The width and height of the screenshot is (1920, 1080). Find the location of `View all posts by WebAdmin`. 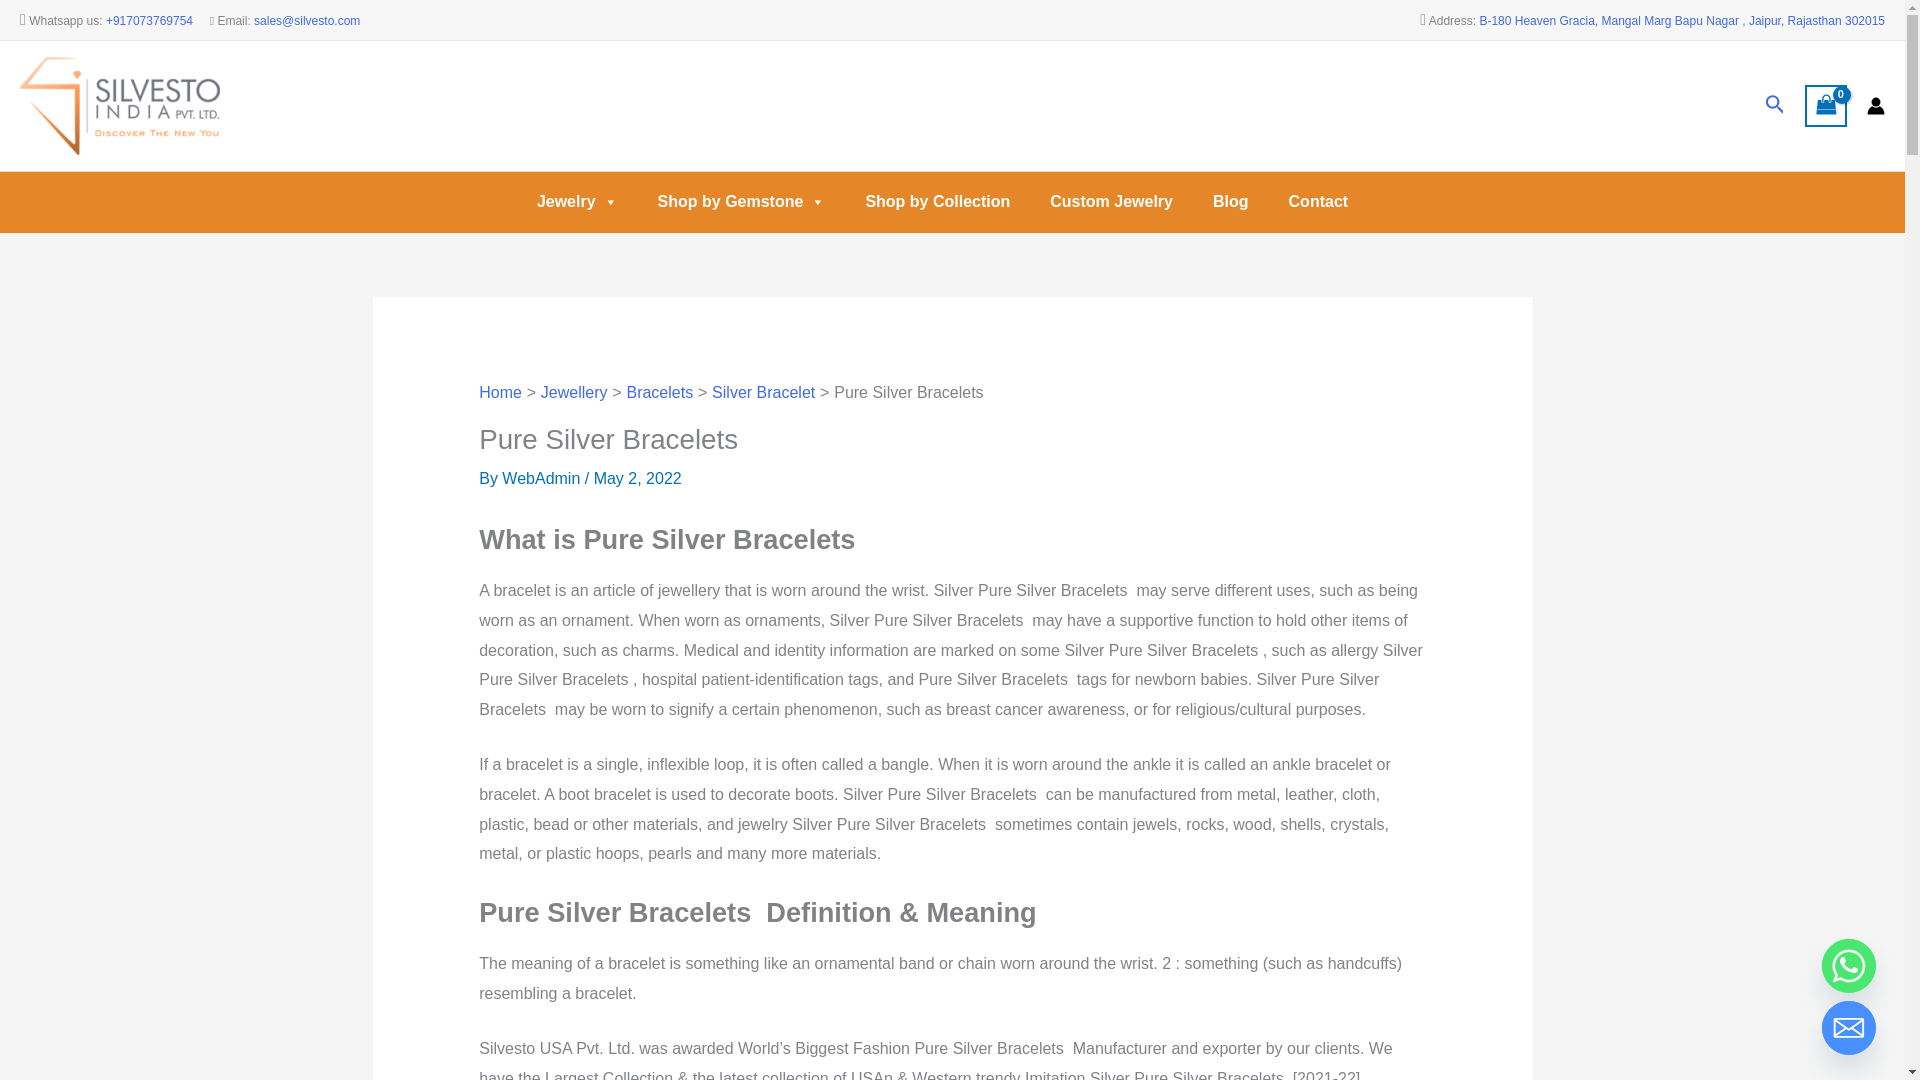

View all posts by WebAdmin is located at coordinates (542, 478).